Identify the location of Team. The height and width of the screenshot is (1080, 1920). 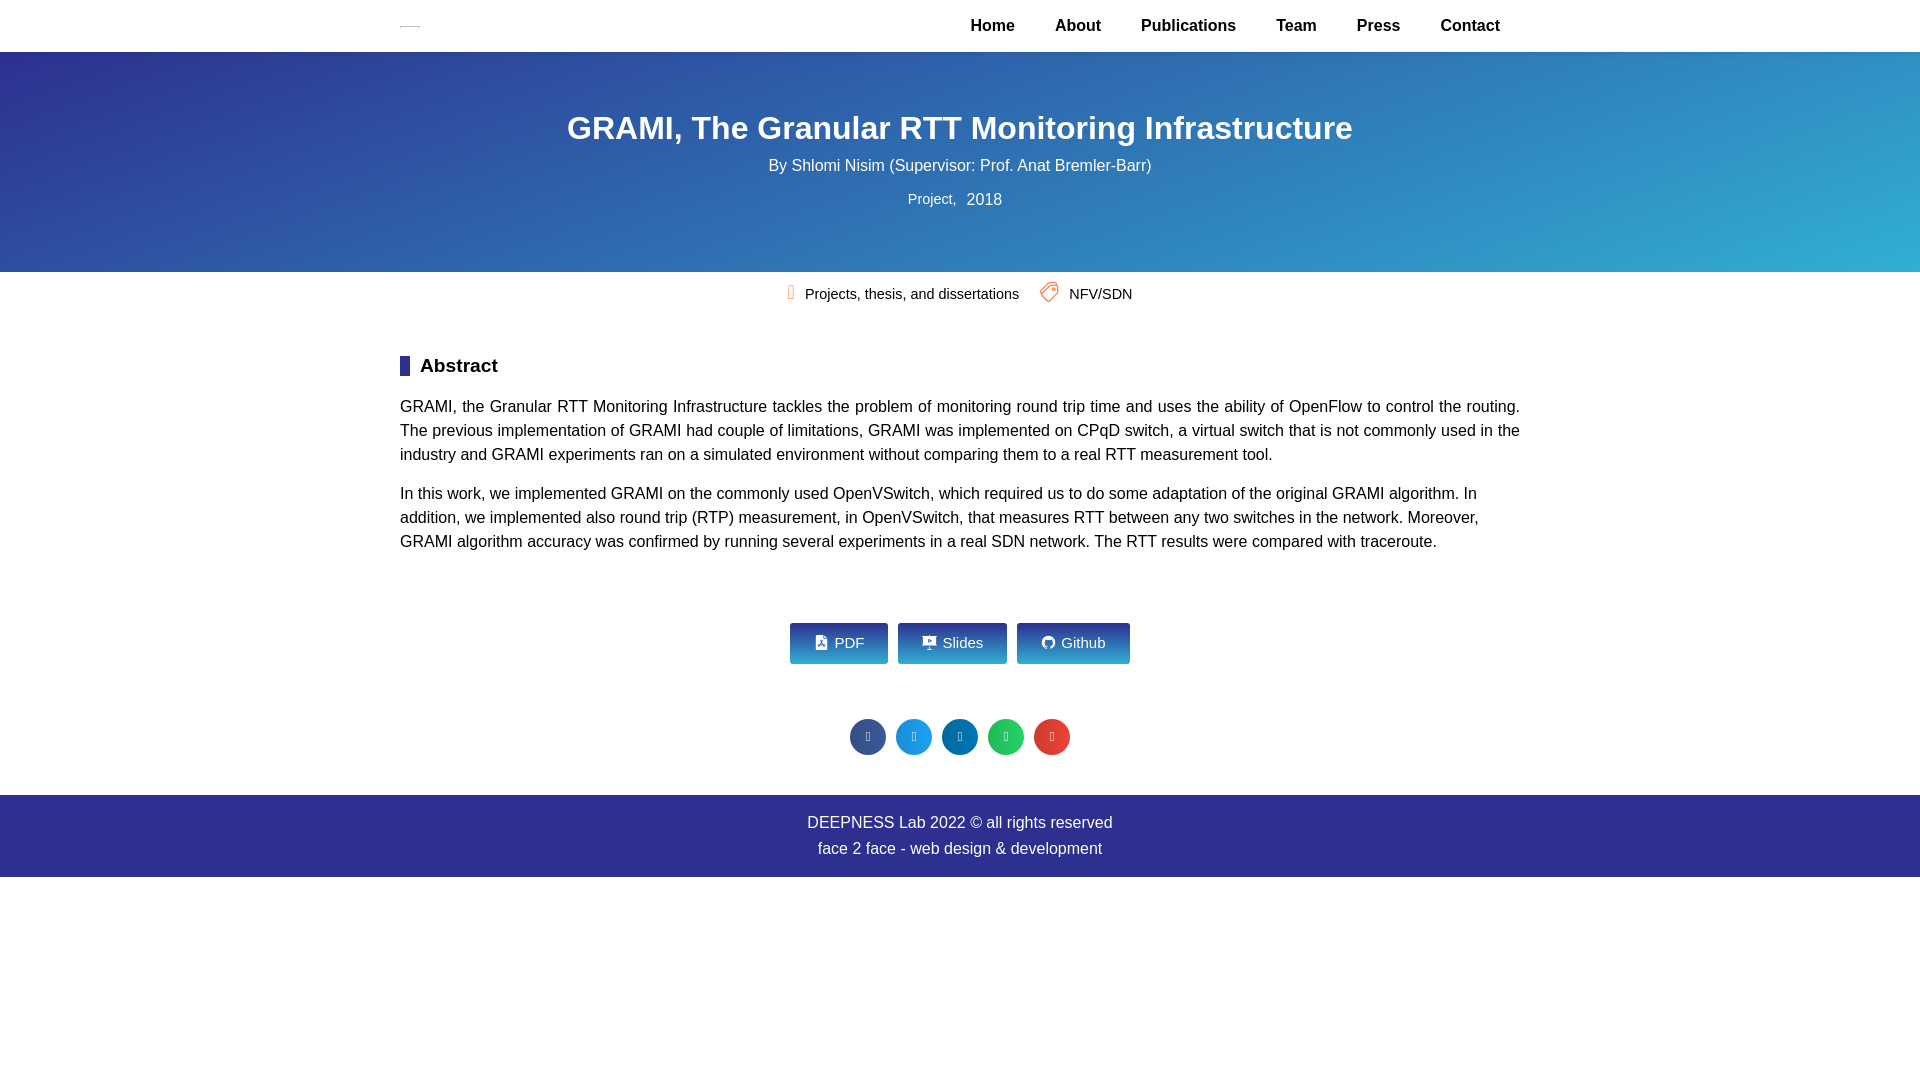
(1296, 26).